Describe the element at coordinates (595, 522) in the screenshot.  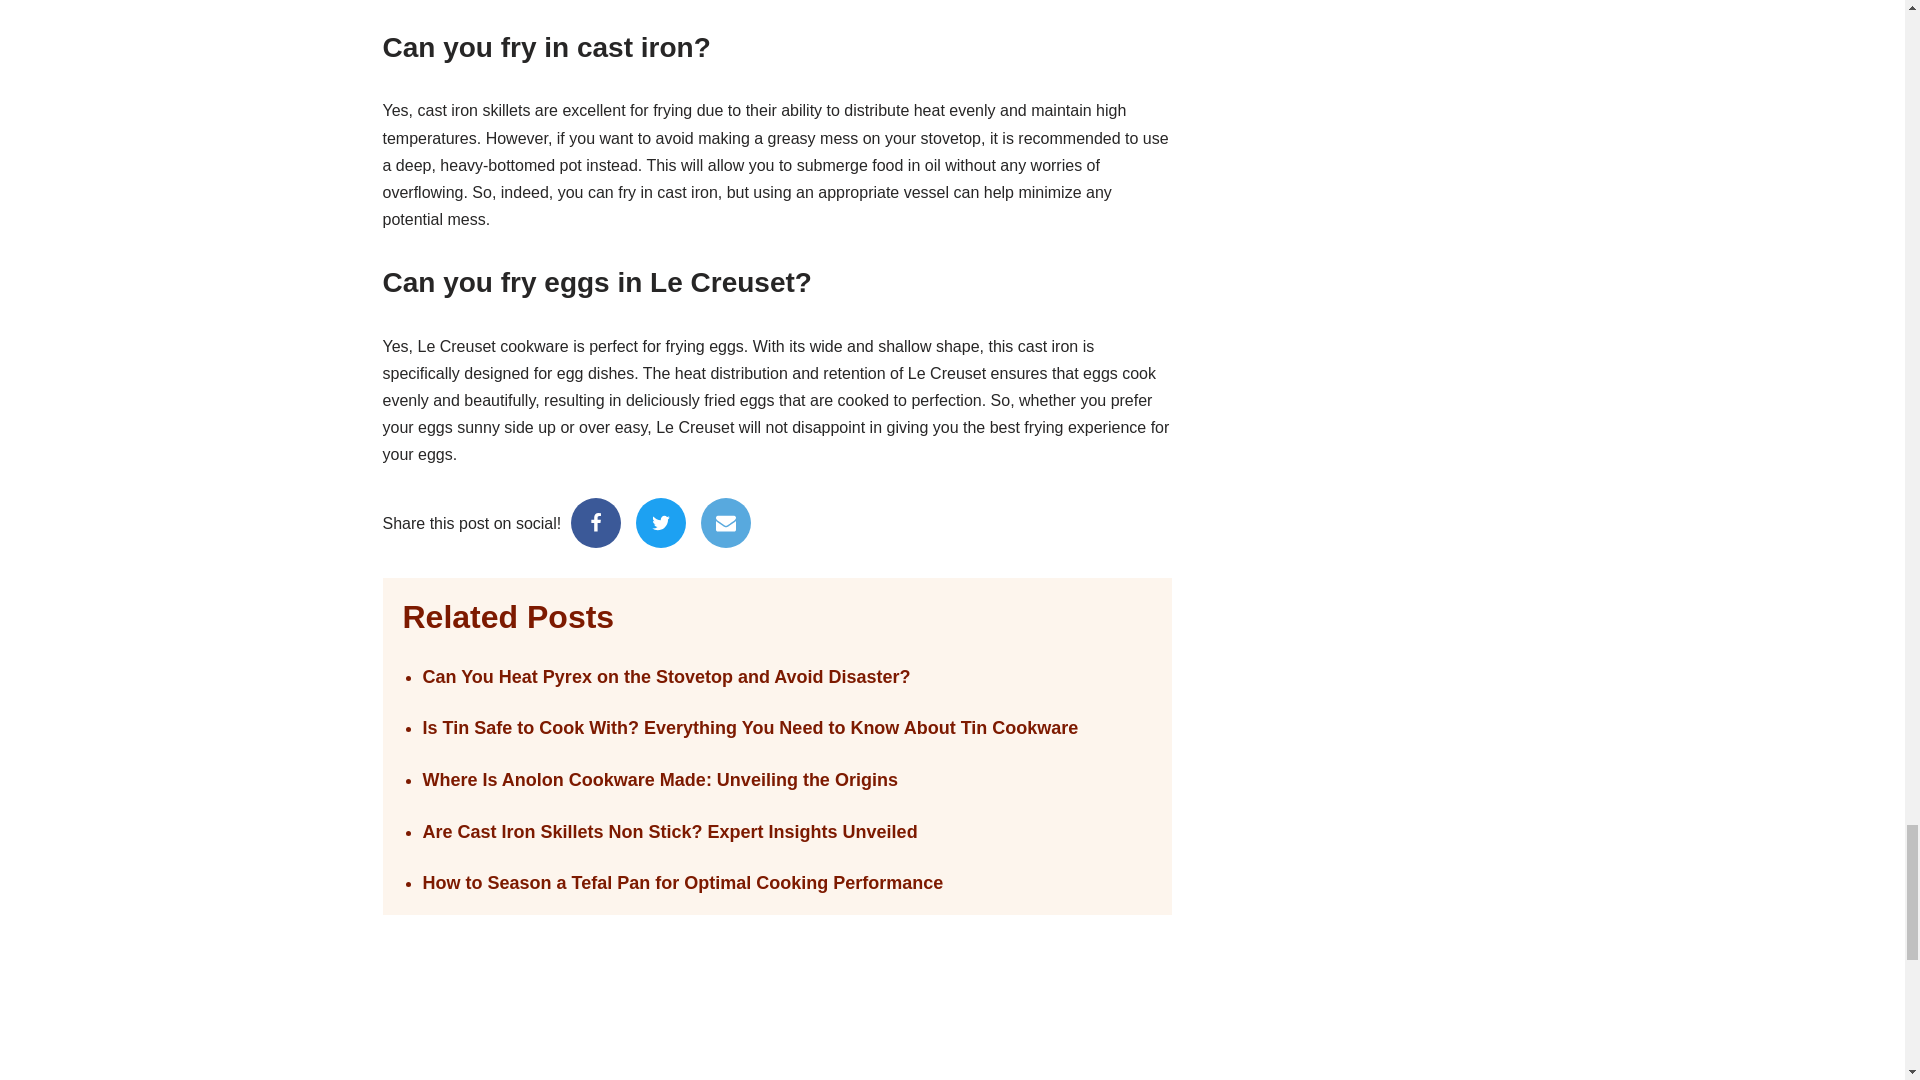
I see `Facebook` at that location.